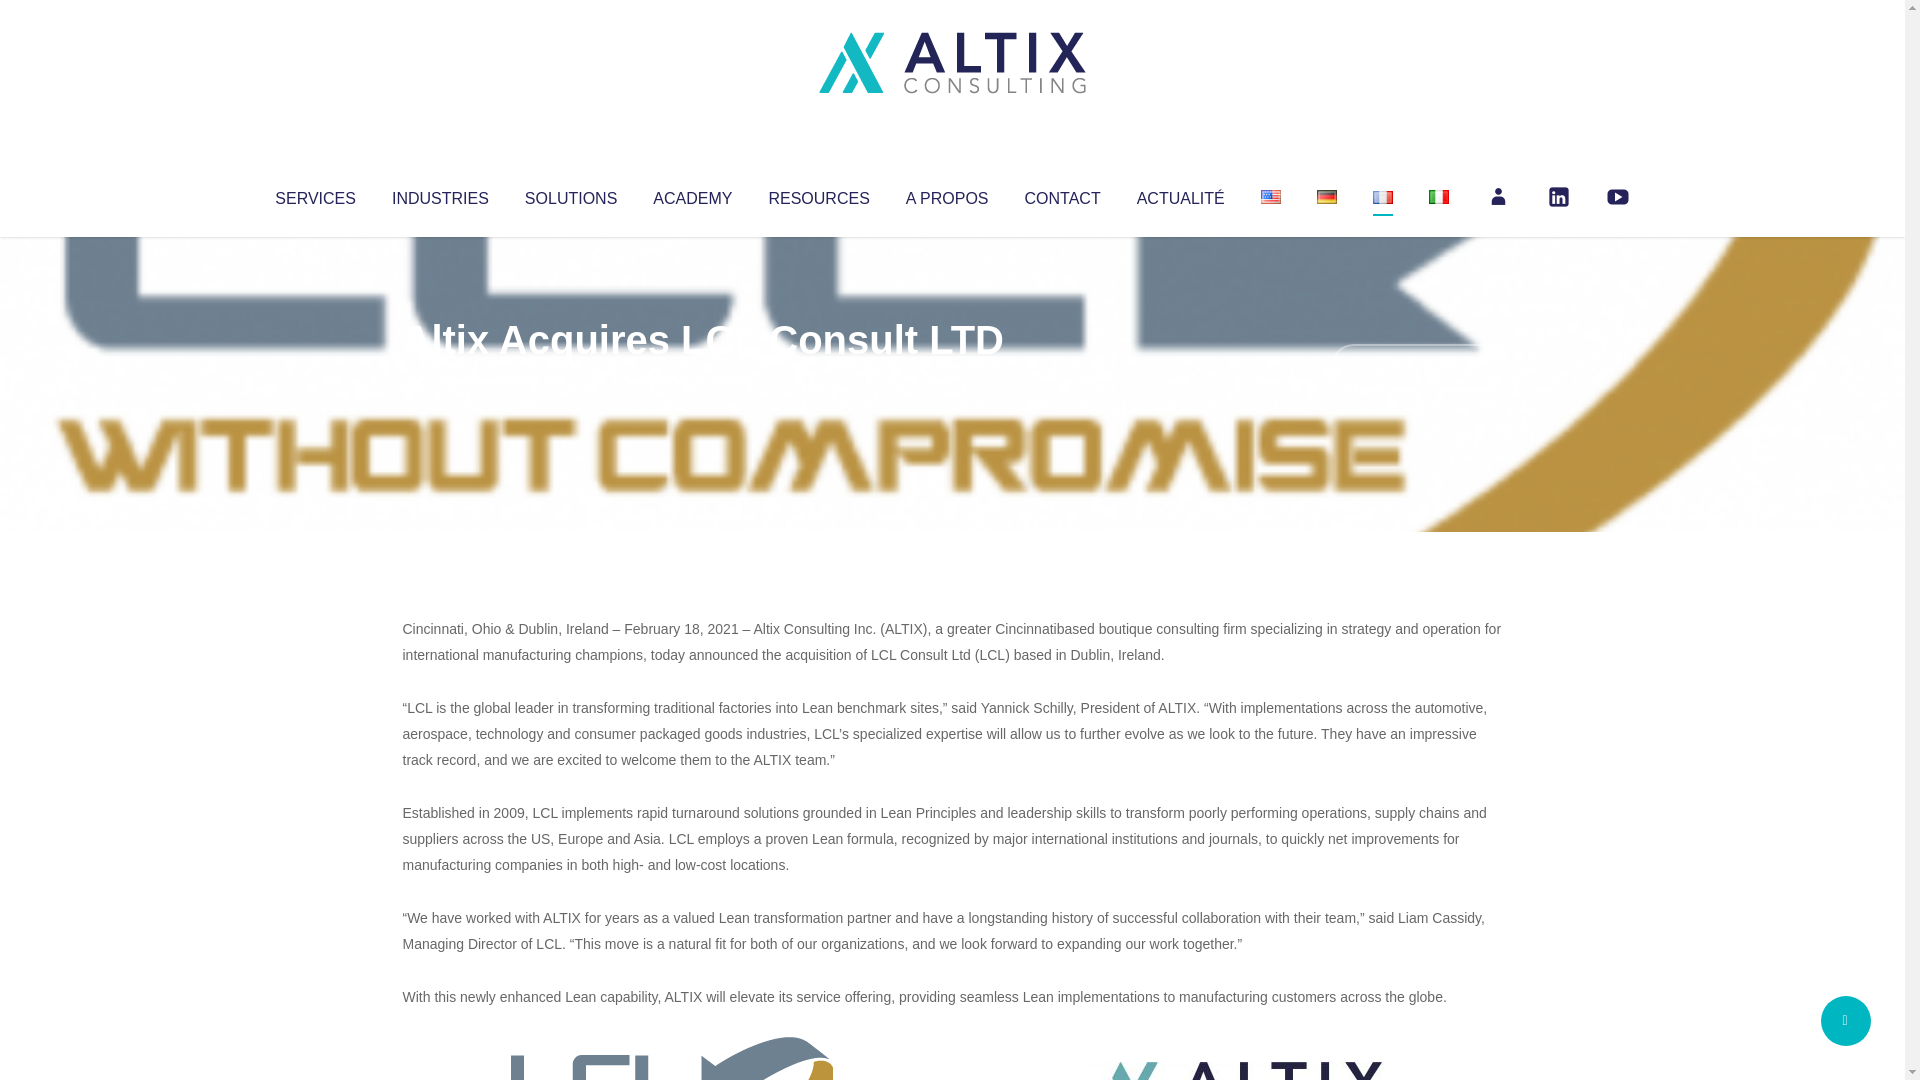 The image size is (1920, 1080). What do you see at coordinates (570, 194) in the screenshot?
I see `SOLUTIONS` at bounding box center [570, 194].